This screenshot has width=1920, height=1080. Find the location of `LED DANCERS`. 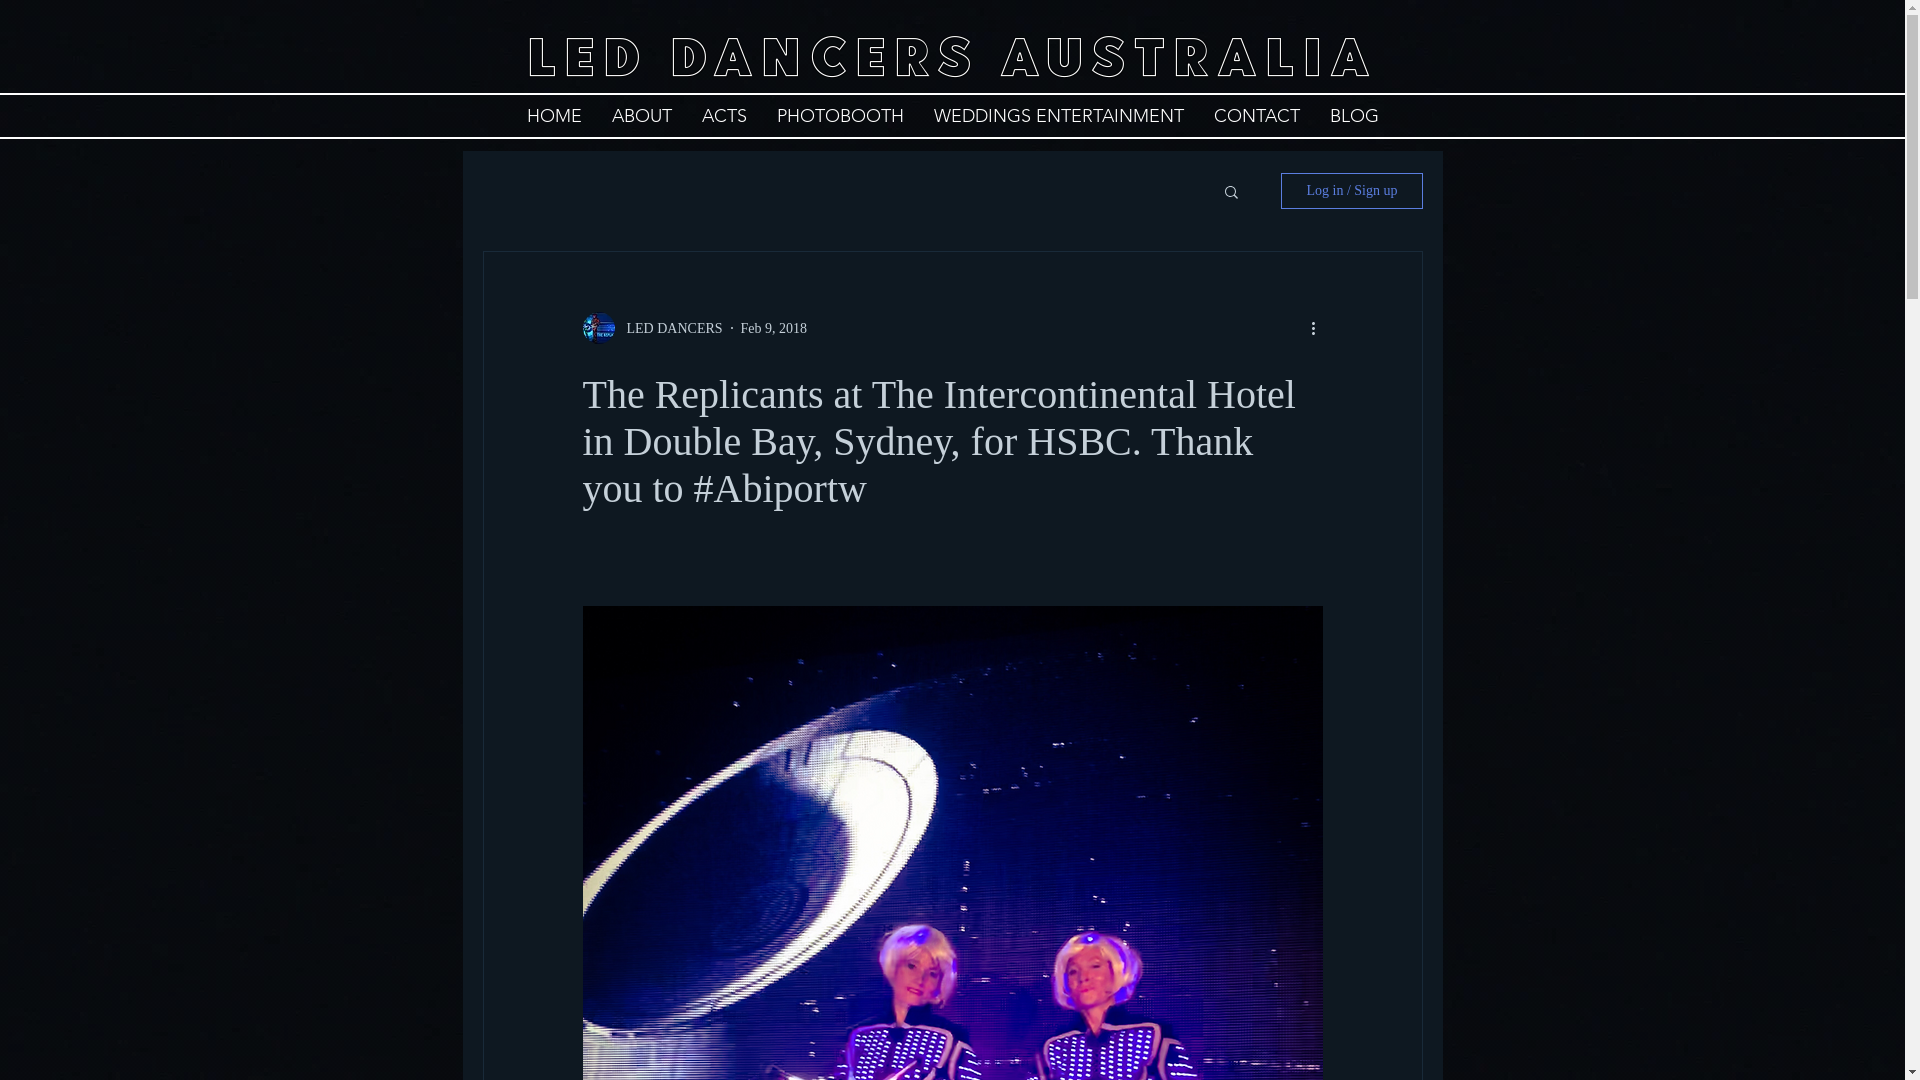

LED DANCERS is located at coordinates (652, 328).